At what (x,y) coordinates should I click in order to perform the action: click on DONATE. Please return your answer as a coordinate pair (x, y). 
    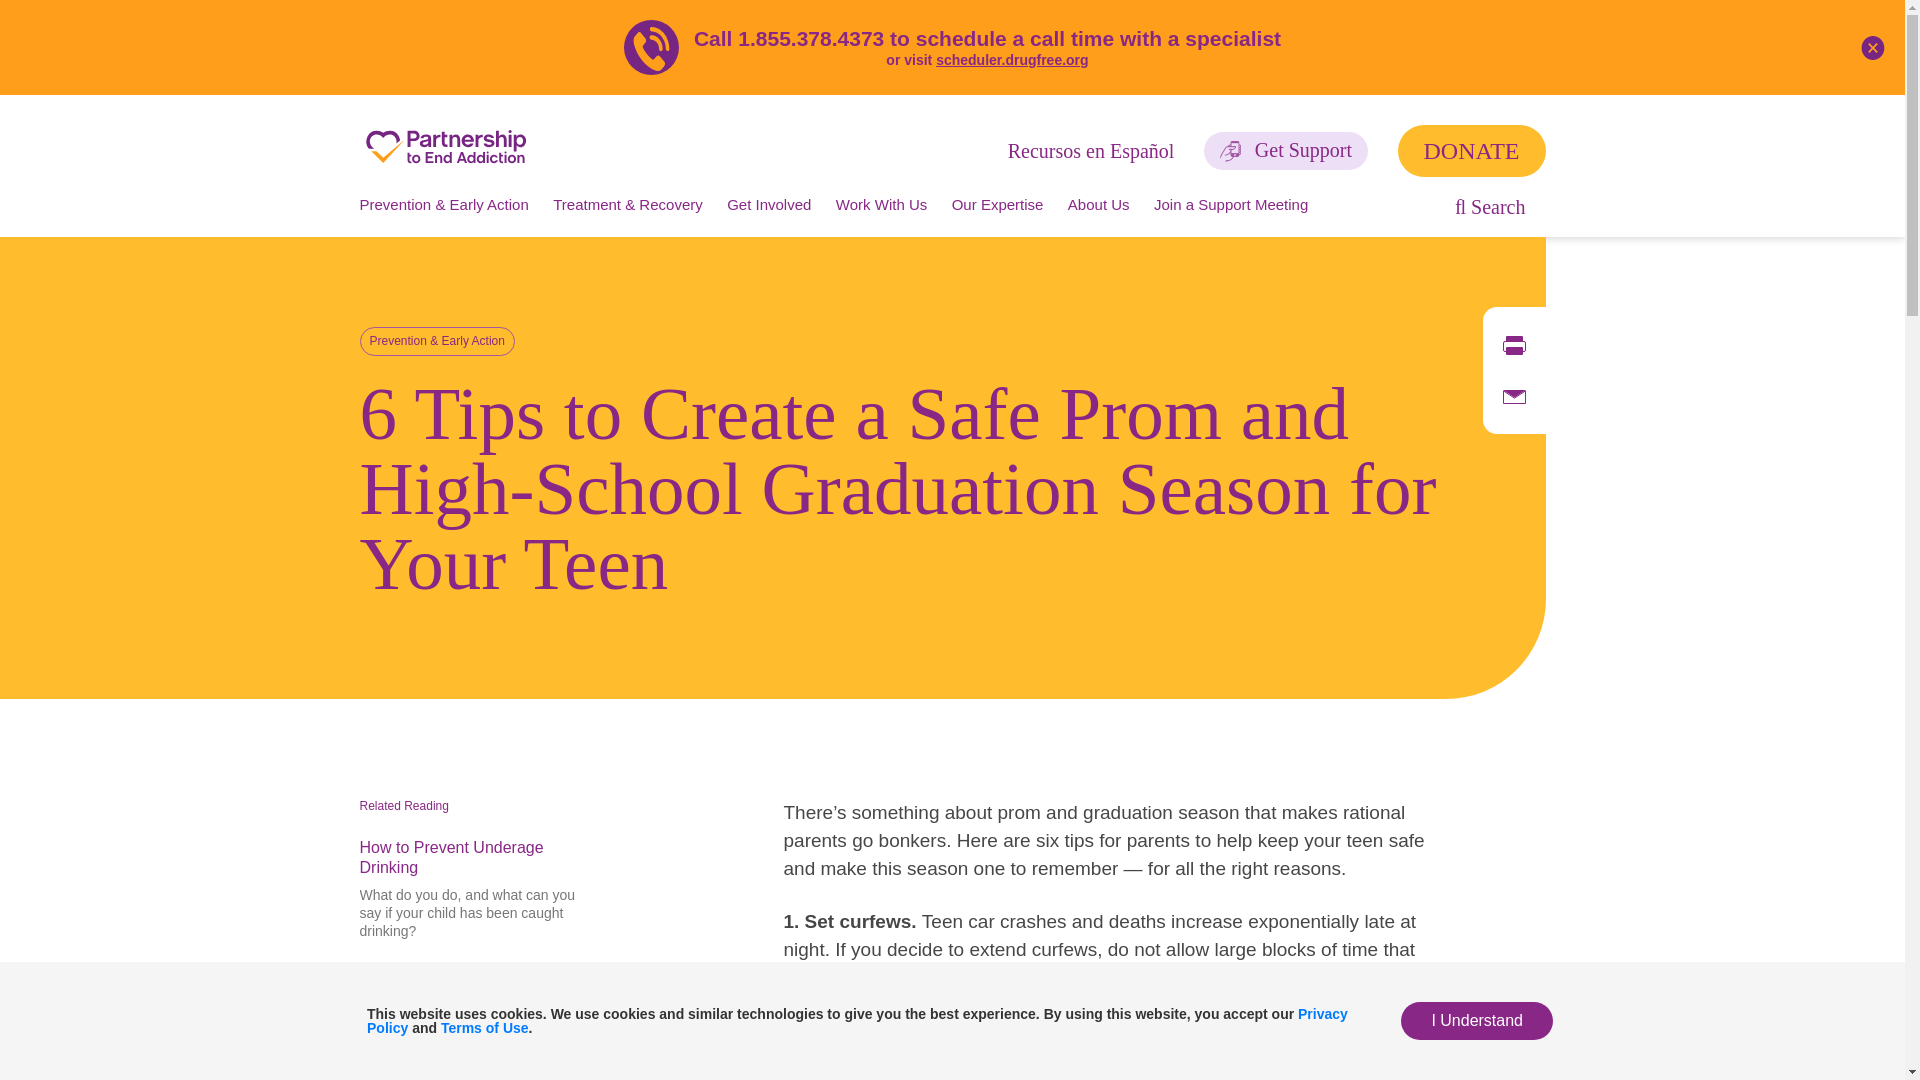
    Looking at the image, I should click on (1471, 151).